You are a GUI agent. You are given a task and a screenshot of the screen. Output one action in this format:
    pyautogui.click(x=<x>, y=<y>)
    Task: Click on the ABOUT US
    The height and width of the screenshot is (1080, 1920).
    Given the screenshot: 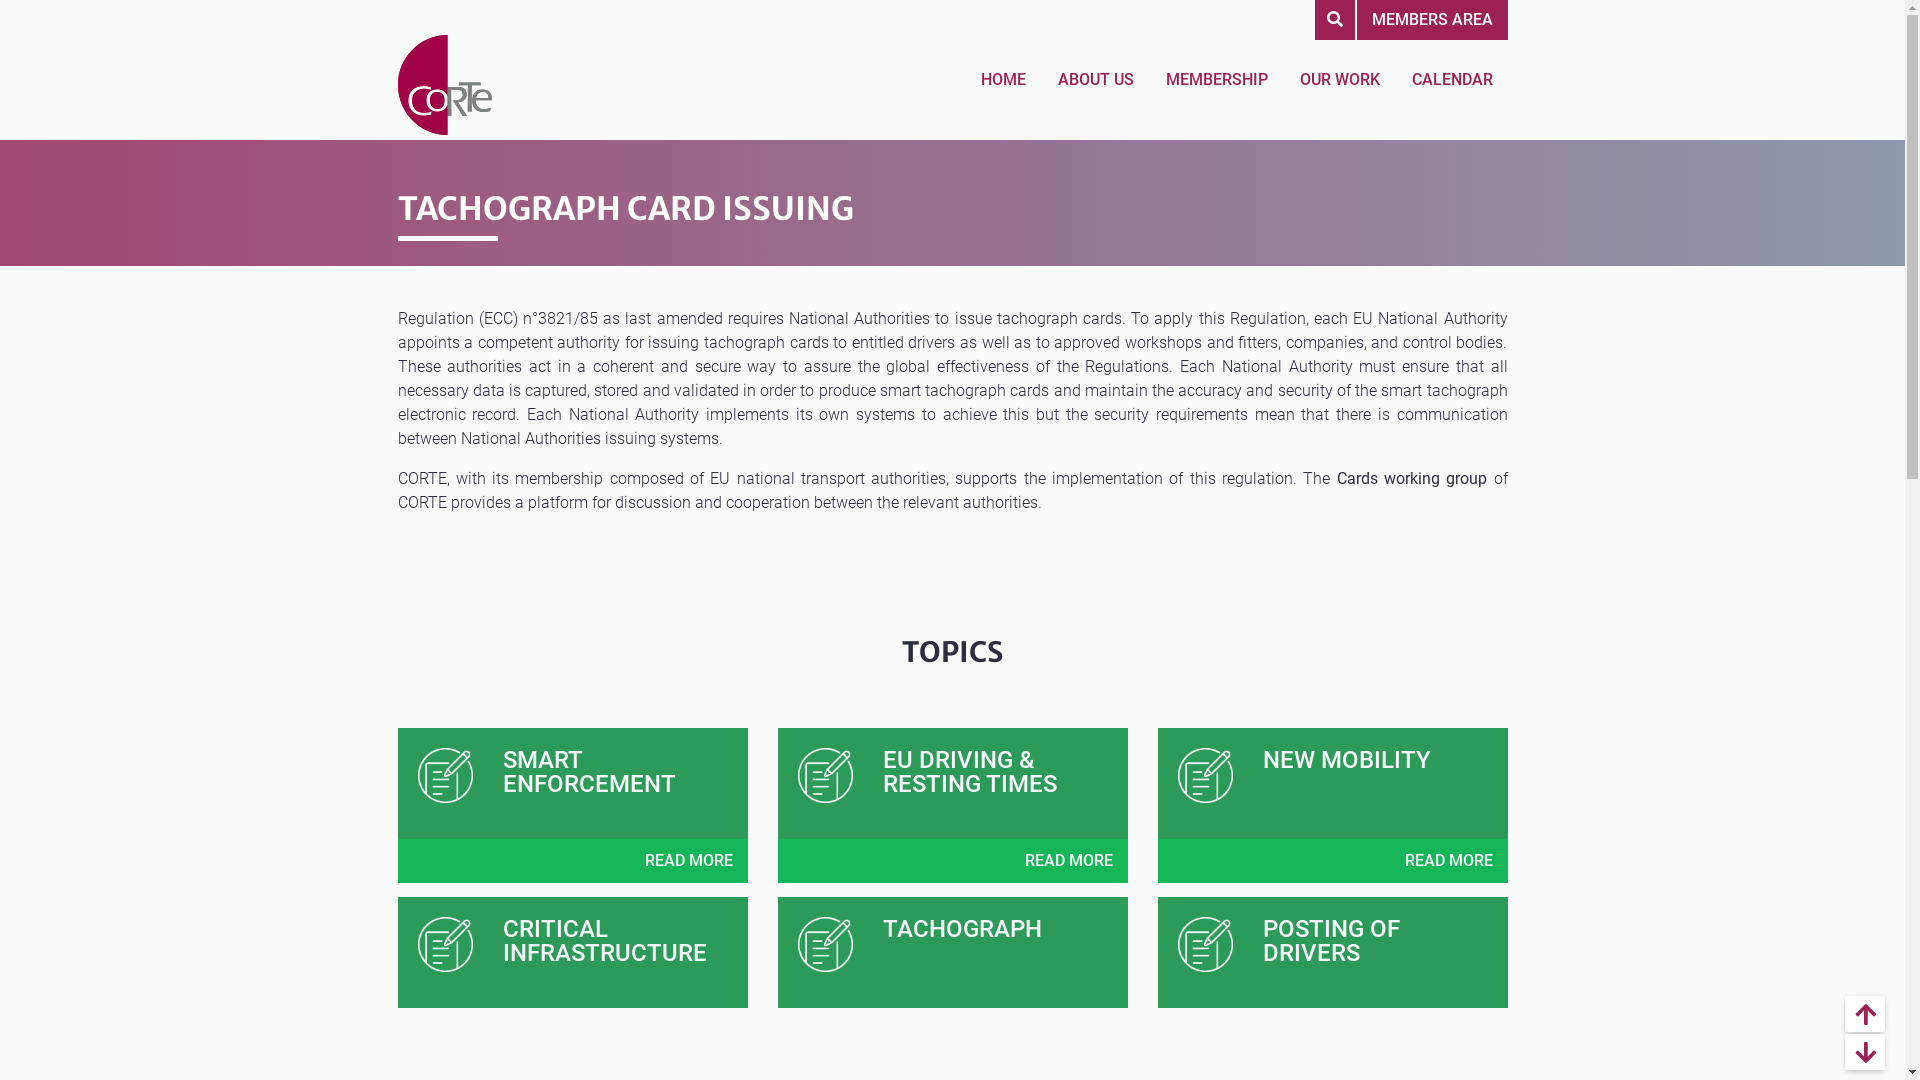 What is the action you would take?
    pyautogui.click(x=1095, y=80)
    